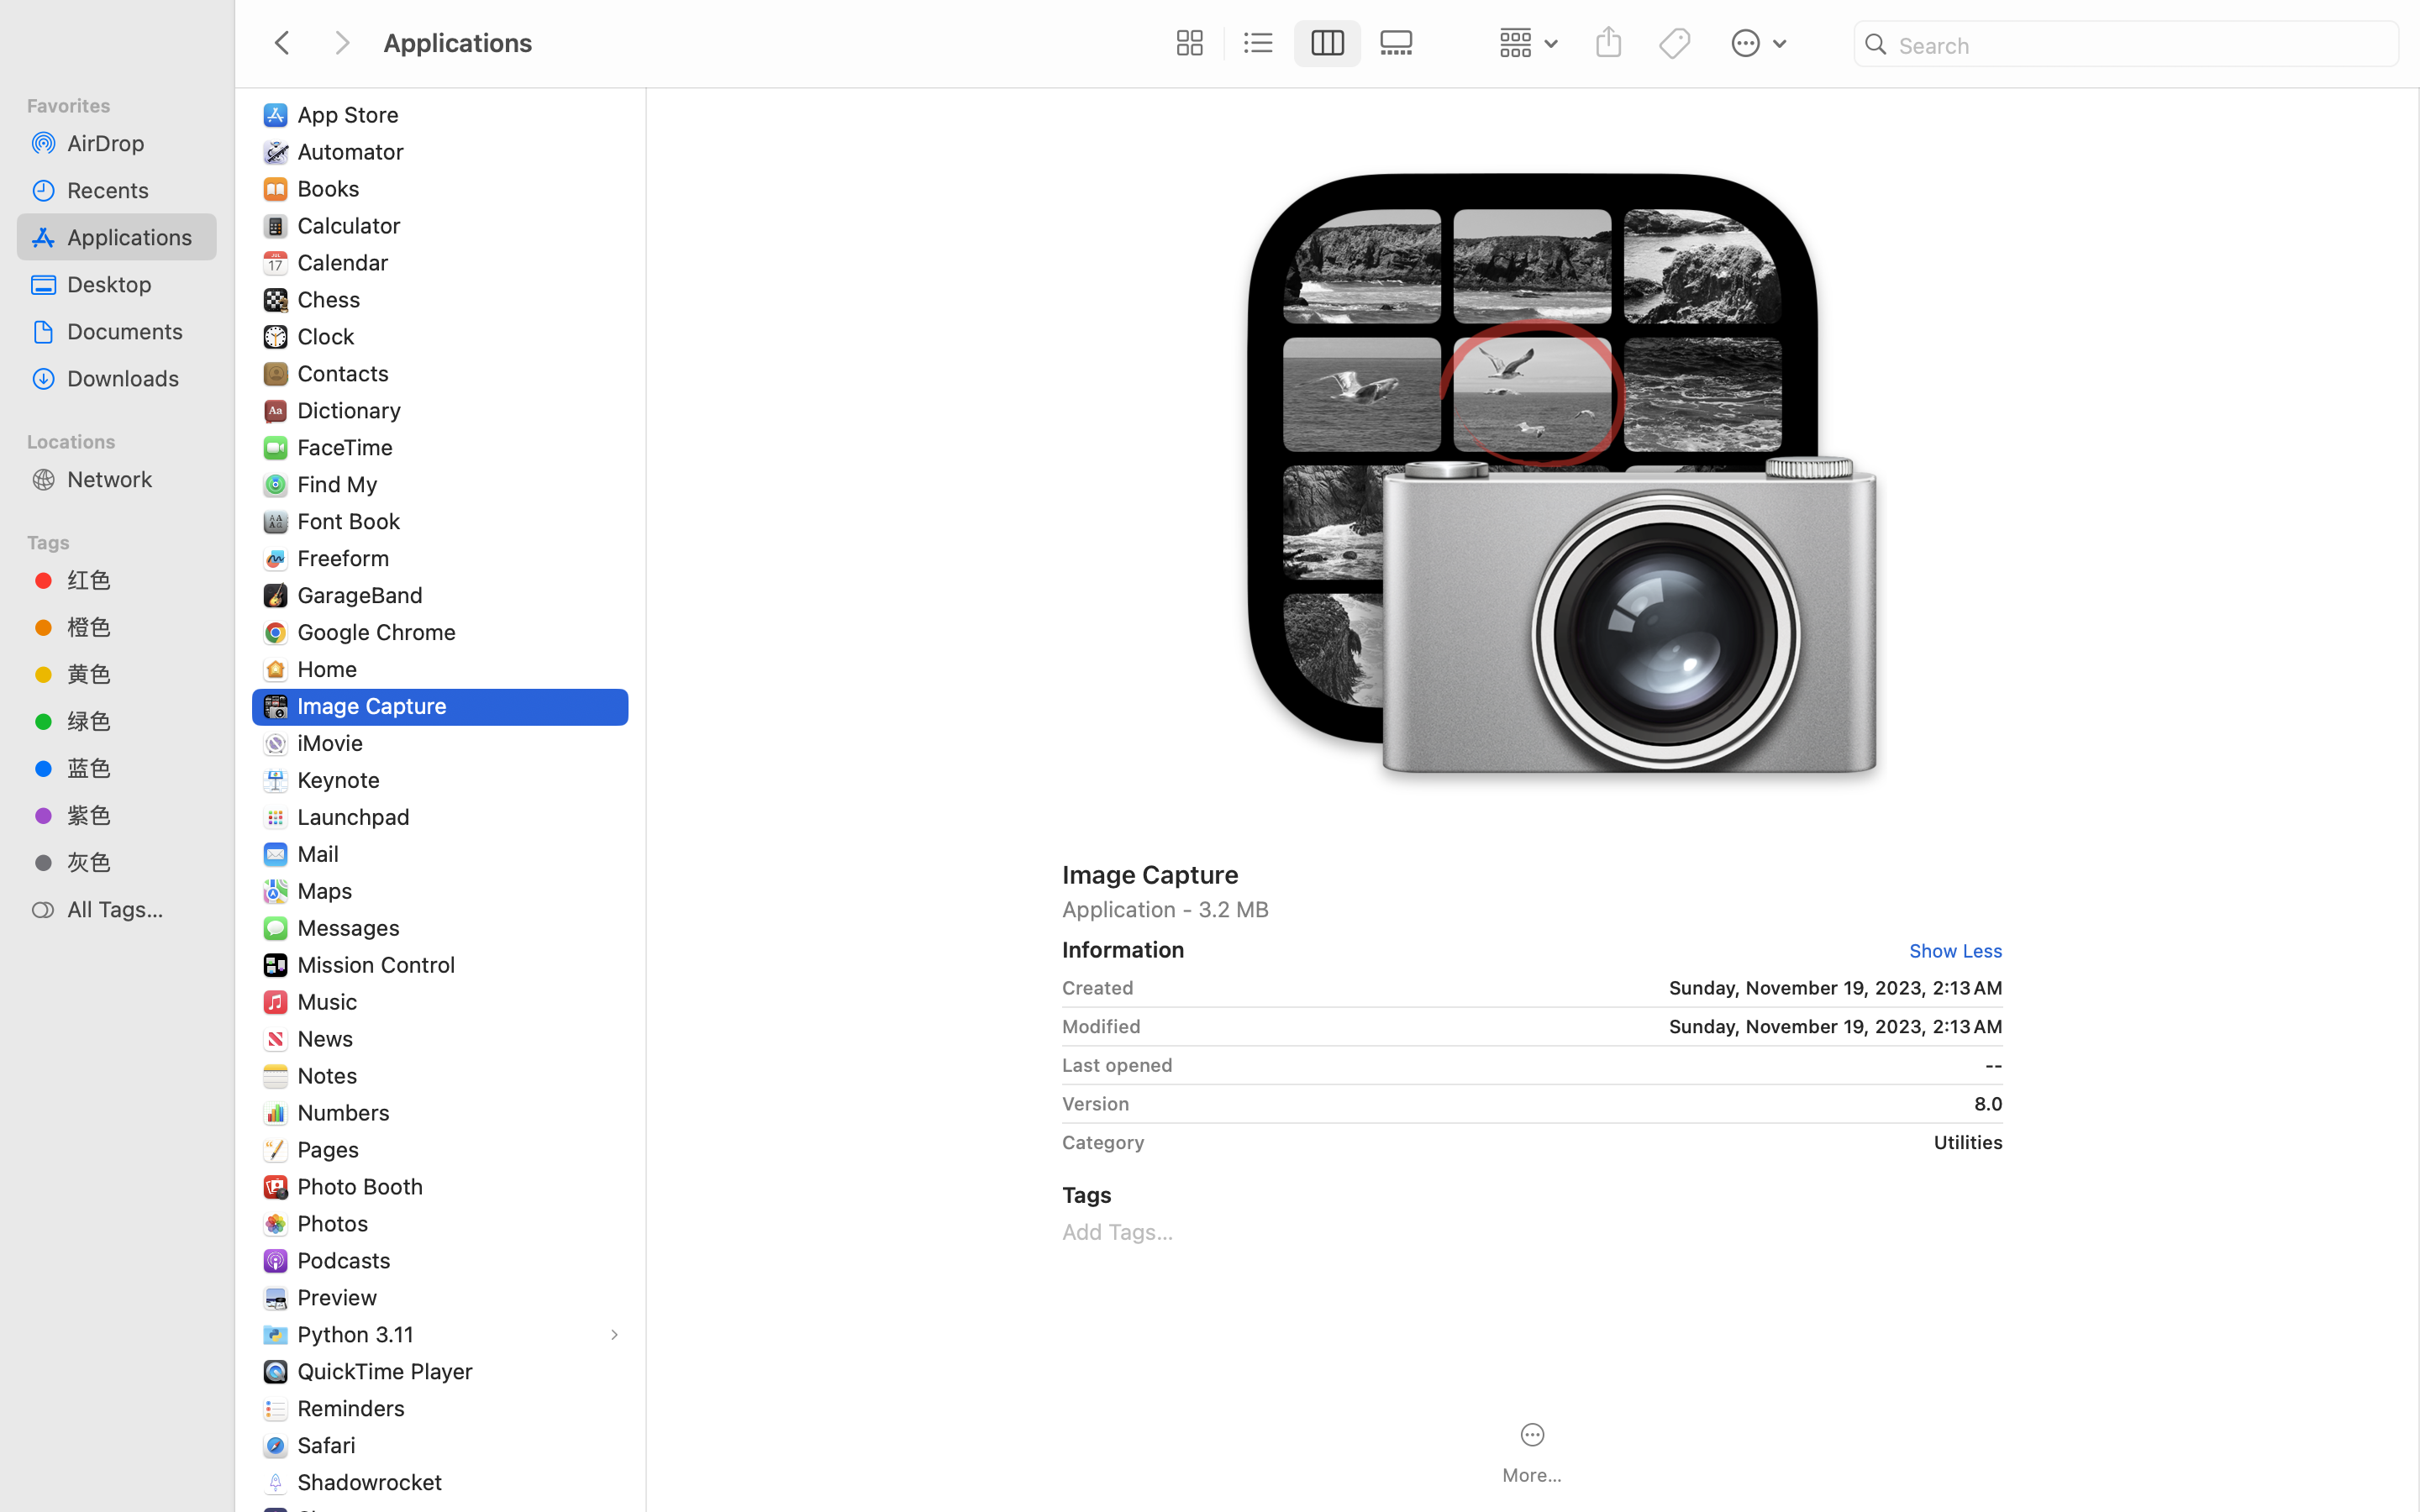 This screenshot has width=2420, height=1512. Describe the element at coordinates (376, 706) in the screenshot. I see `Image Capture` at that location.